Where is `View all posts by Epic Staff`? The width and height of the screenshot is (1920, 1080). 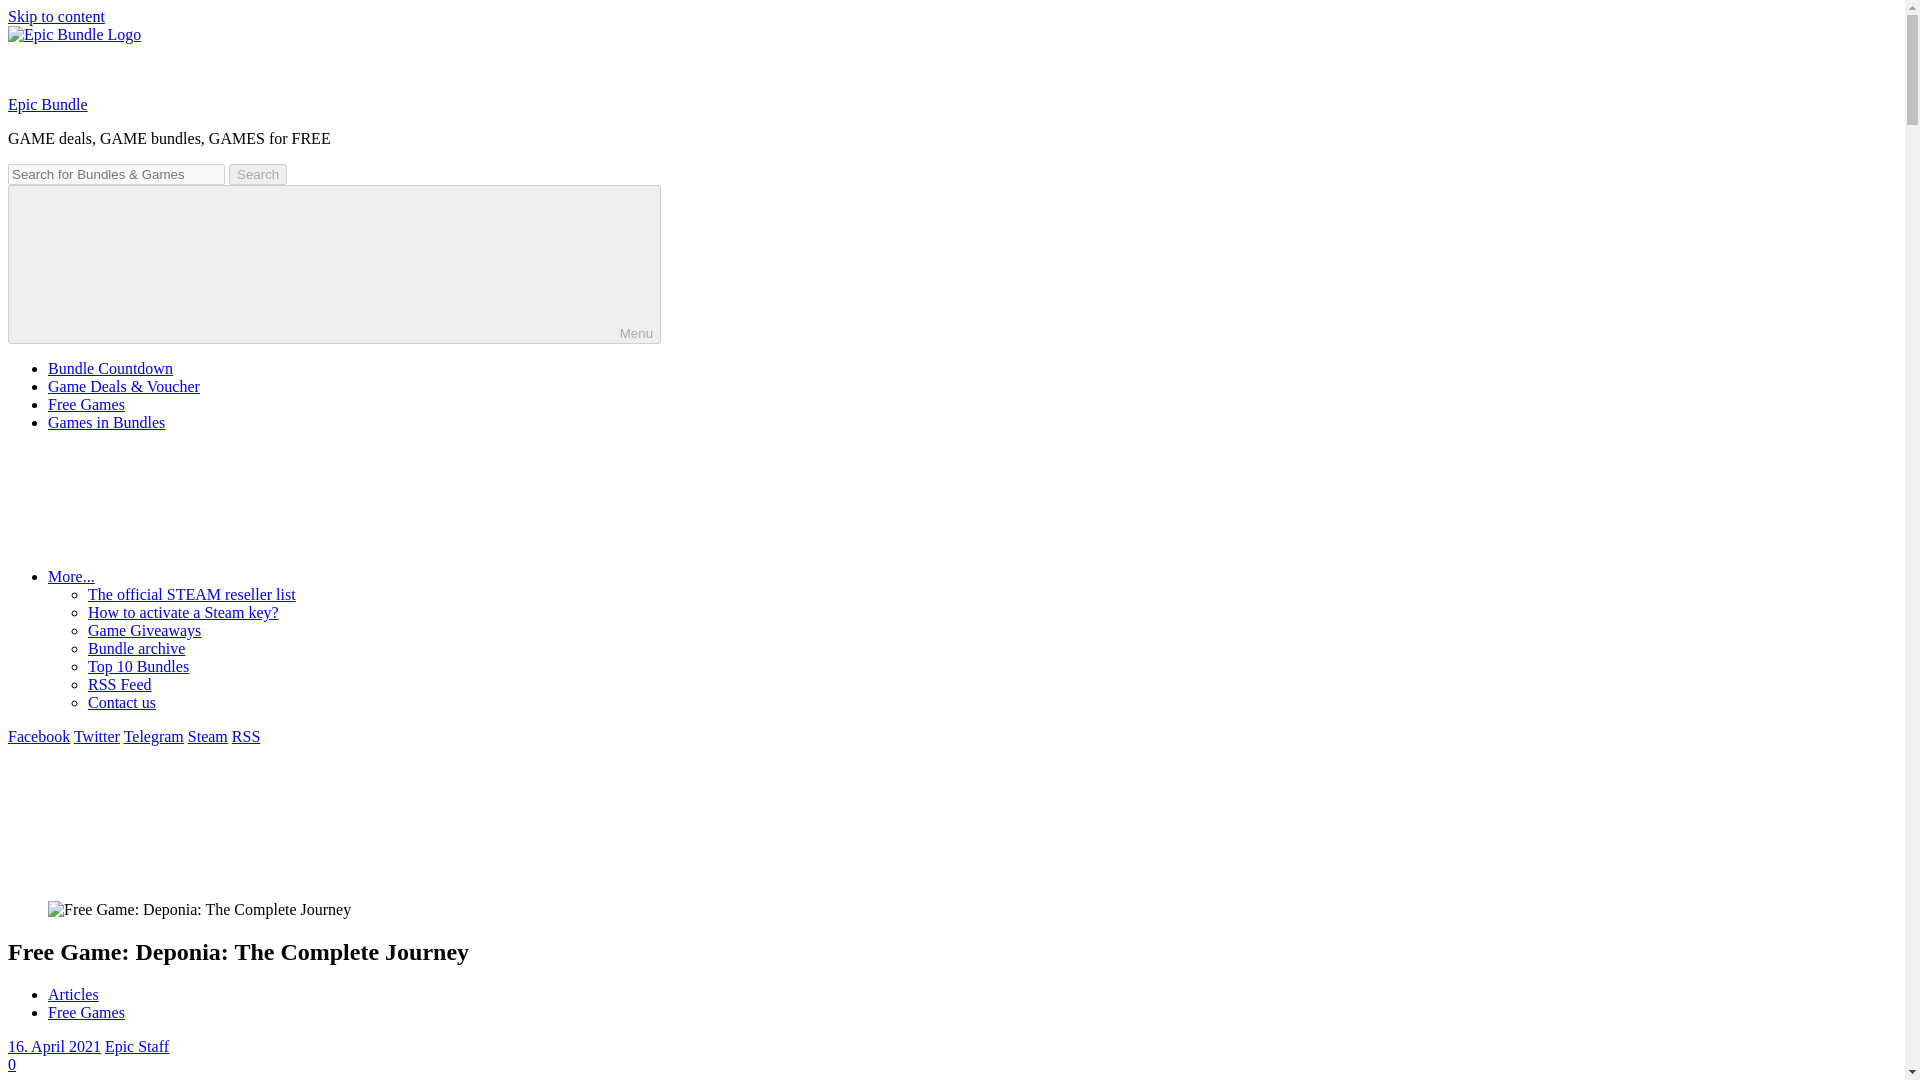 View all posts by Epic Staff is located at coordinates (136, 1046).